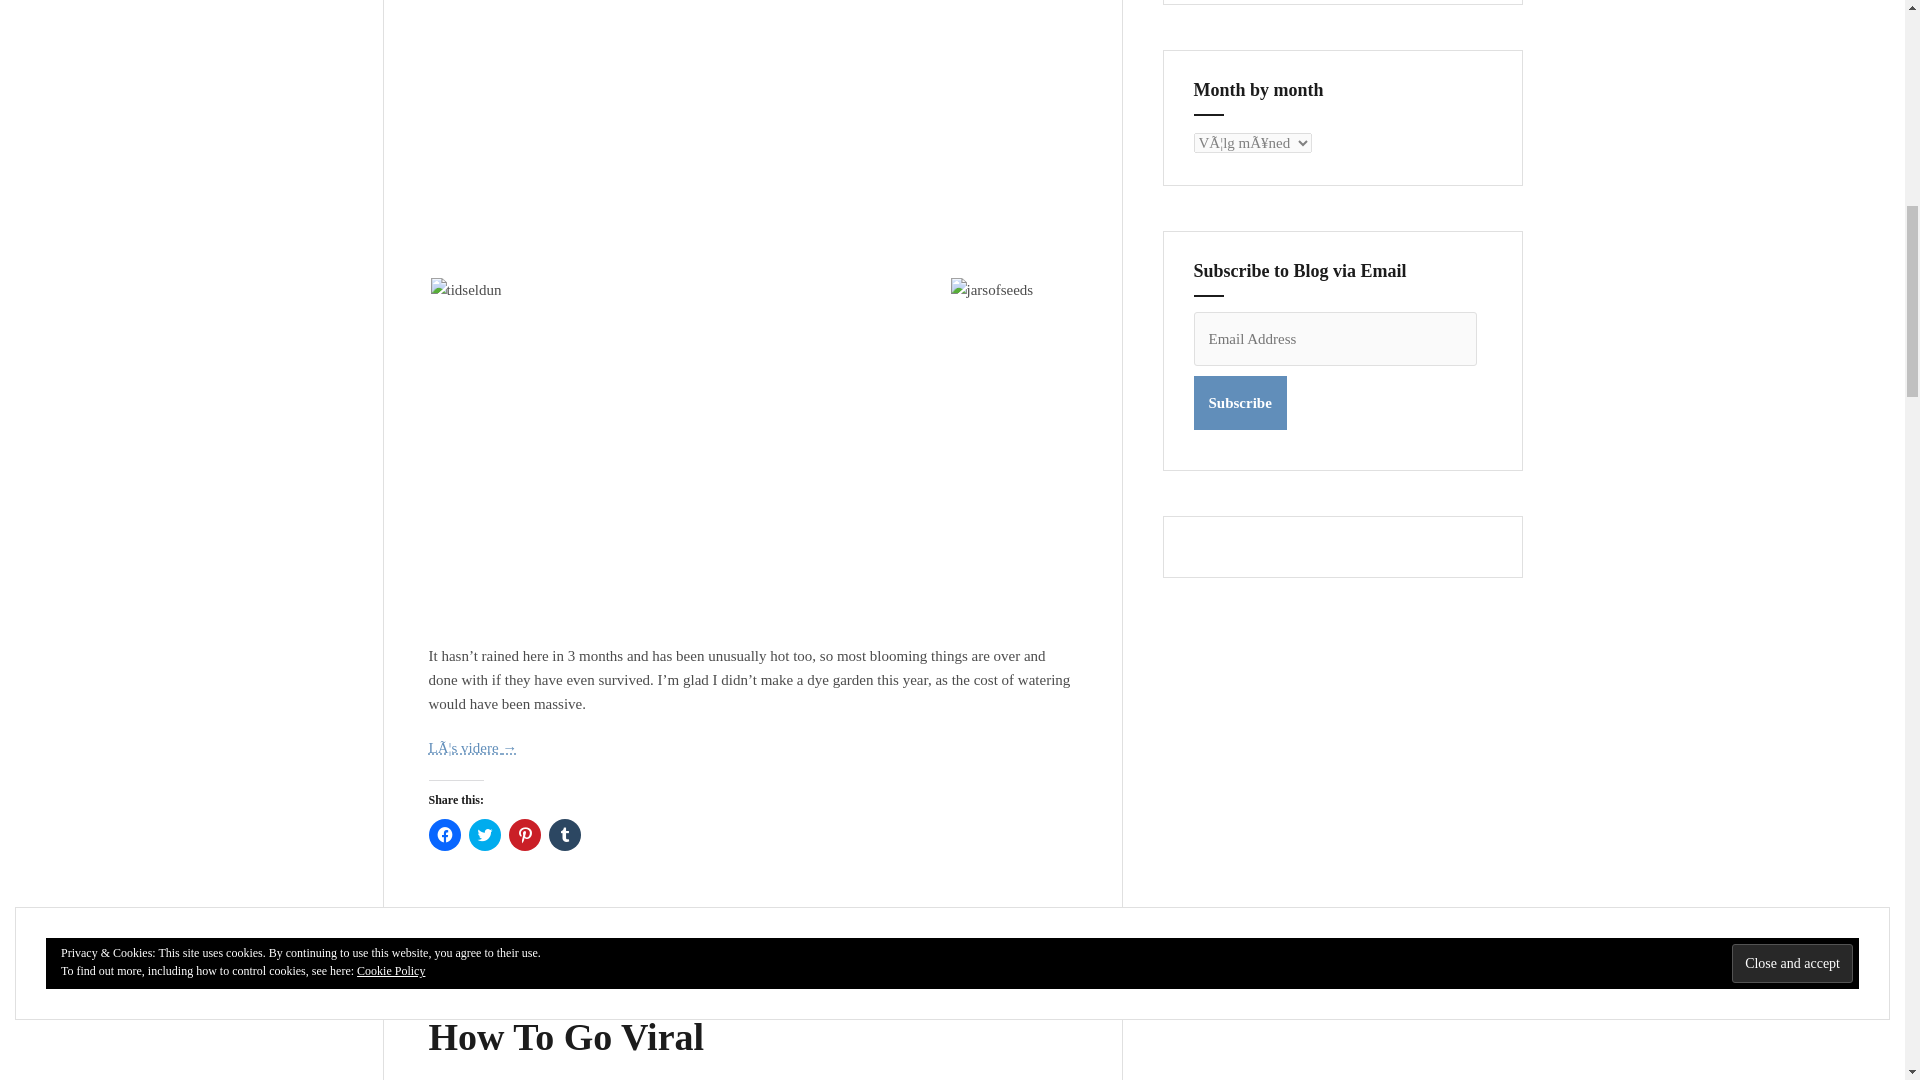 This screenshot has height=1080, width=1920. What do you see at coordinates (444, 834) in the screenshot?
I see `Click to share on Facebook` at bounding box center [444, 834].